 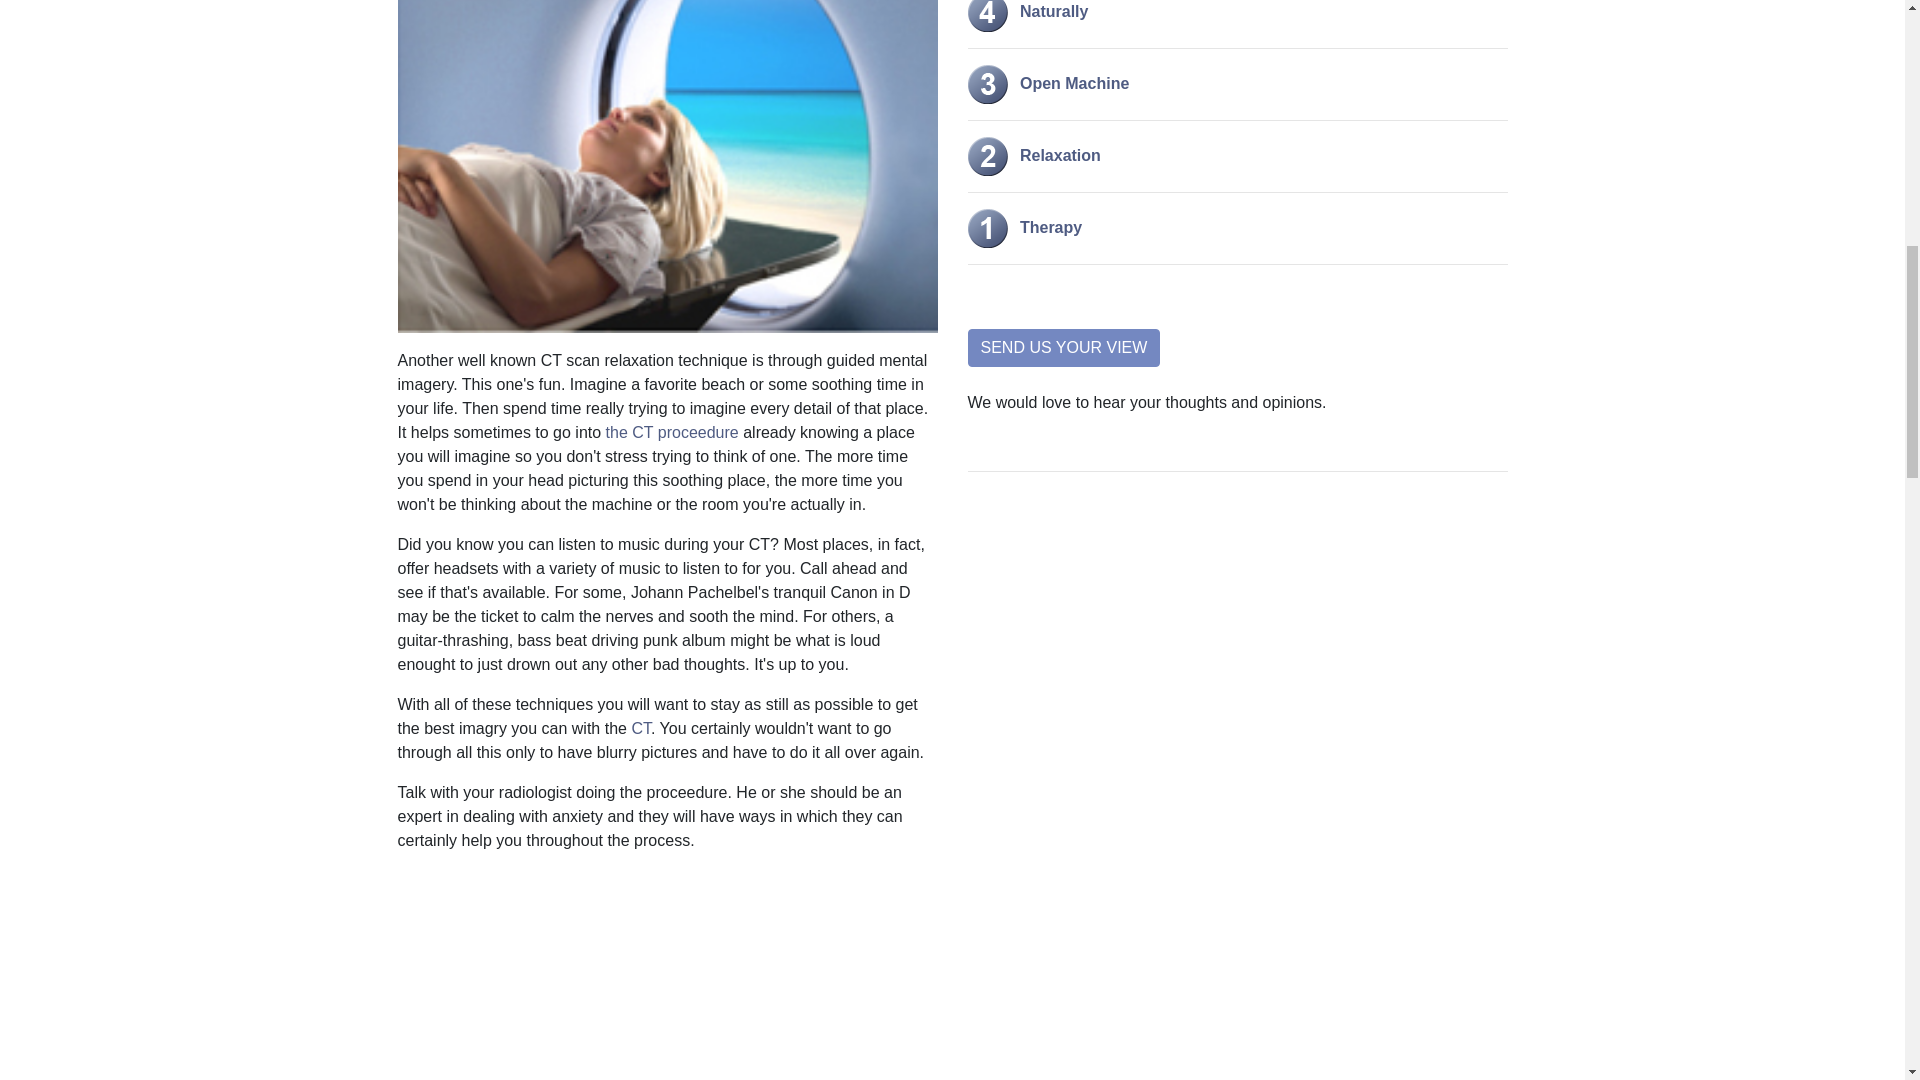 What do you see at coordinates (1028, 12) in the screenshot?
I see `Naturally` at bounding box center [1028, 12].